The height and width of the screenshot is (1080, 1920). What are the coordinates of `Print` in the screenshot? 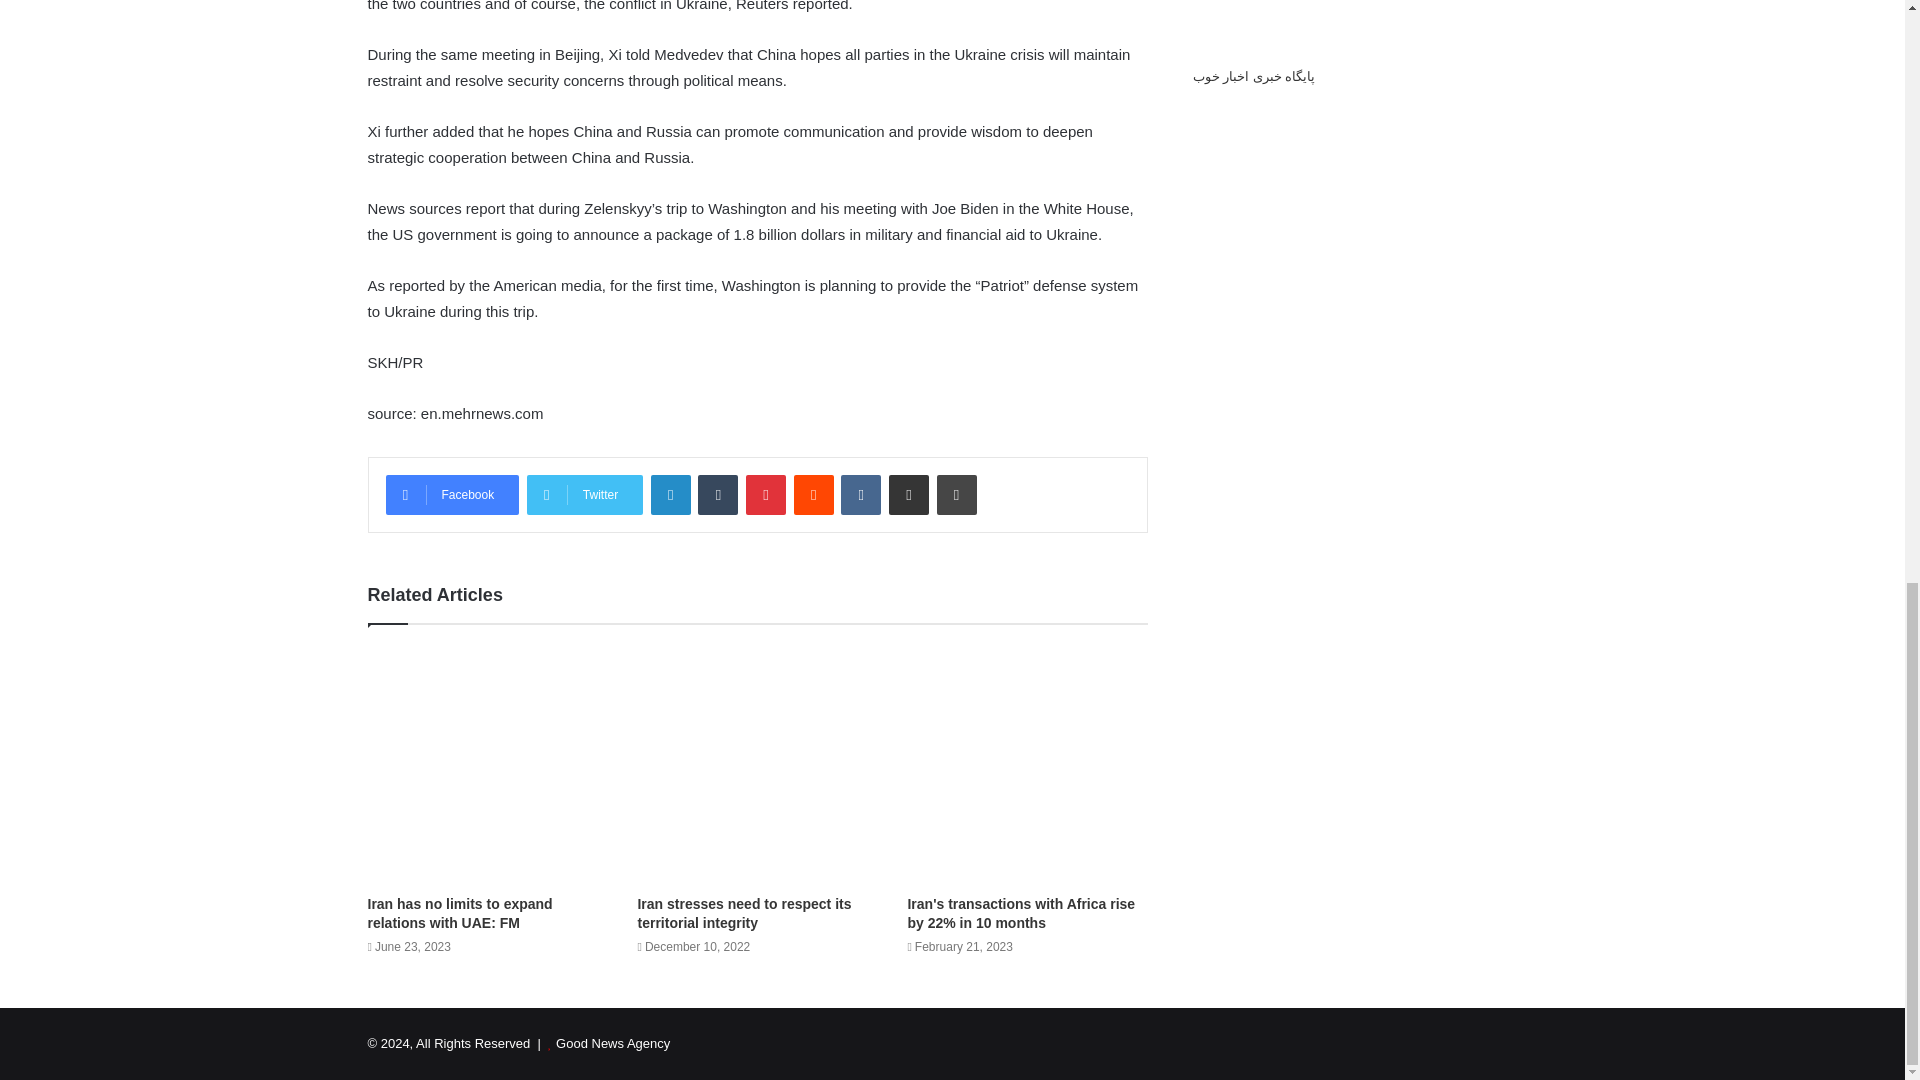 It's located at (956, 495).